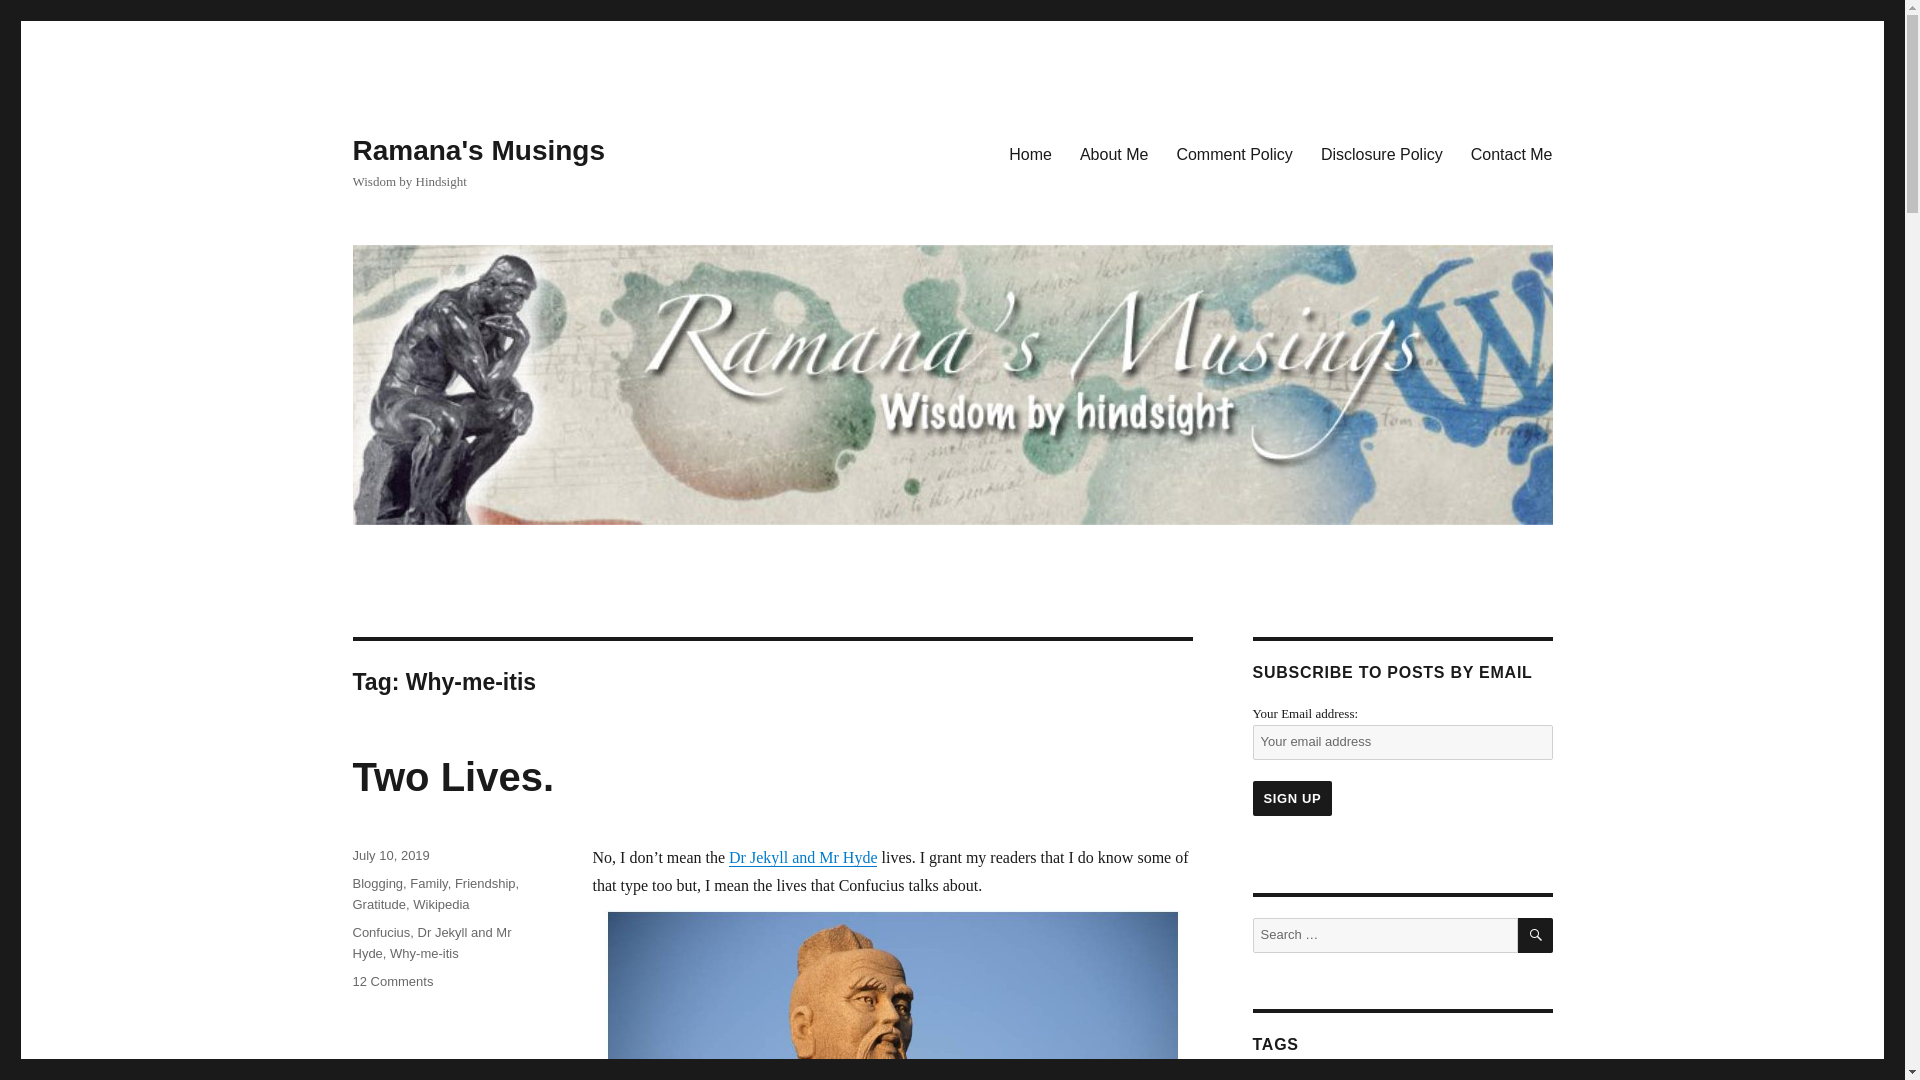 The width and height of the screenshot is (1920, 1080). What do you see at coordinates (1030, 153) in the screenshot?
I see `Sign up` at bounding box center [1030, 153].